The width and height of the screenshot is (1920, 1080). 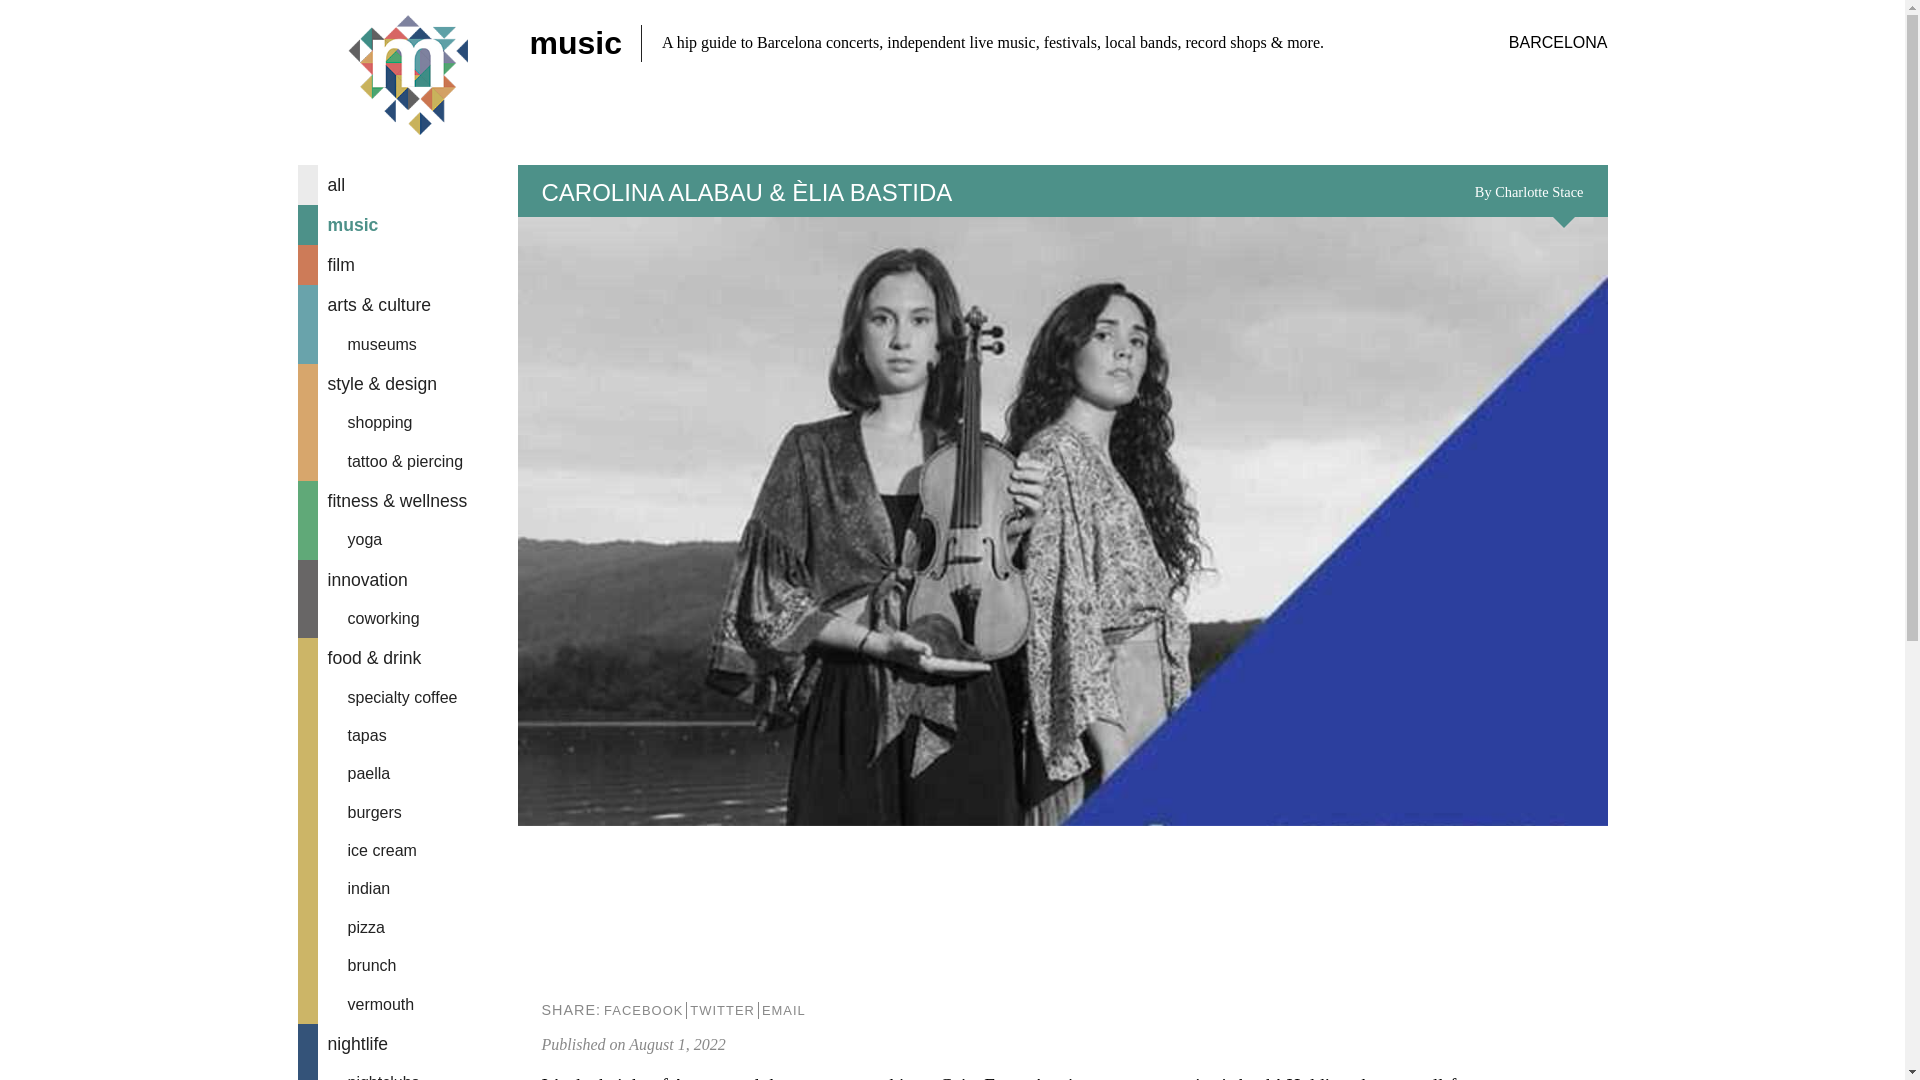 I want to click on music, so click(x=408, y=225).